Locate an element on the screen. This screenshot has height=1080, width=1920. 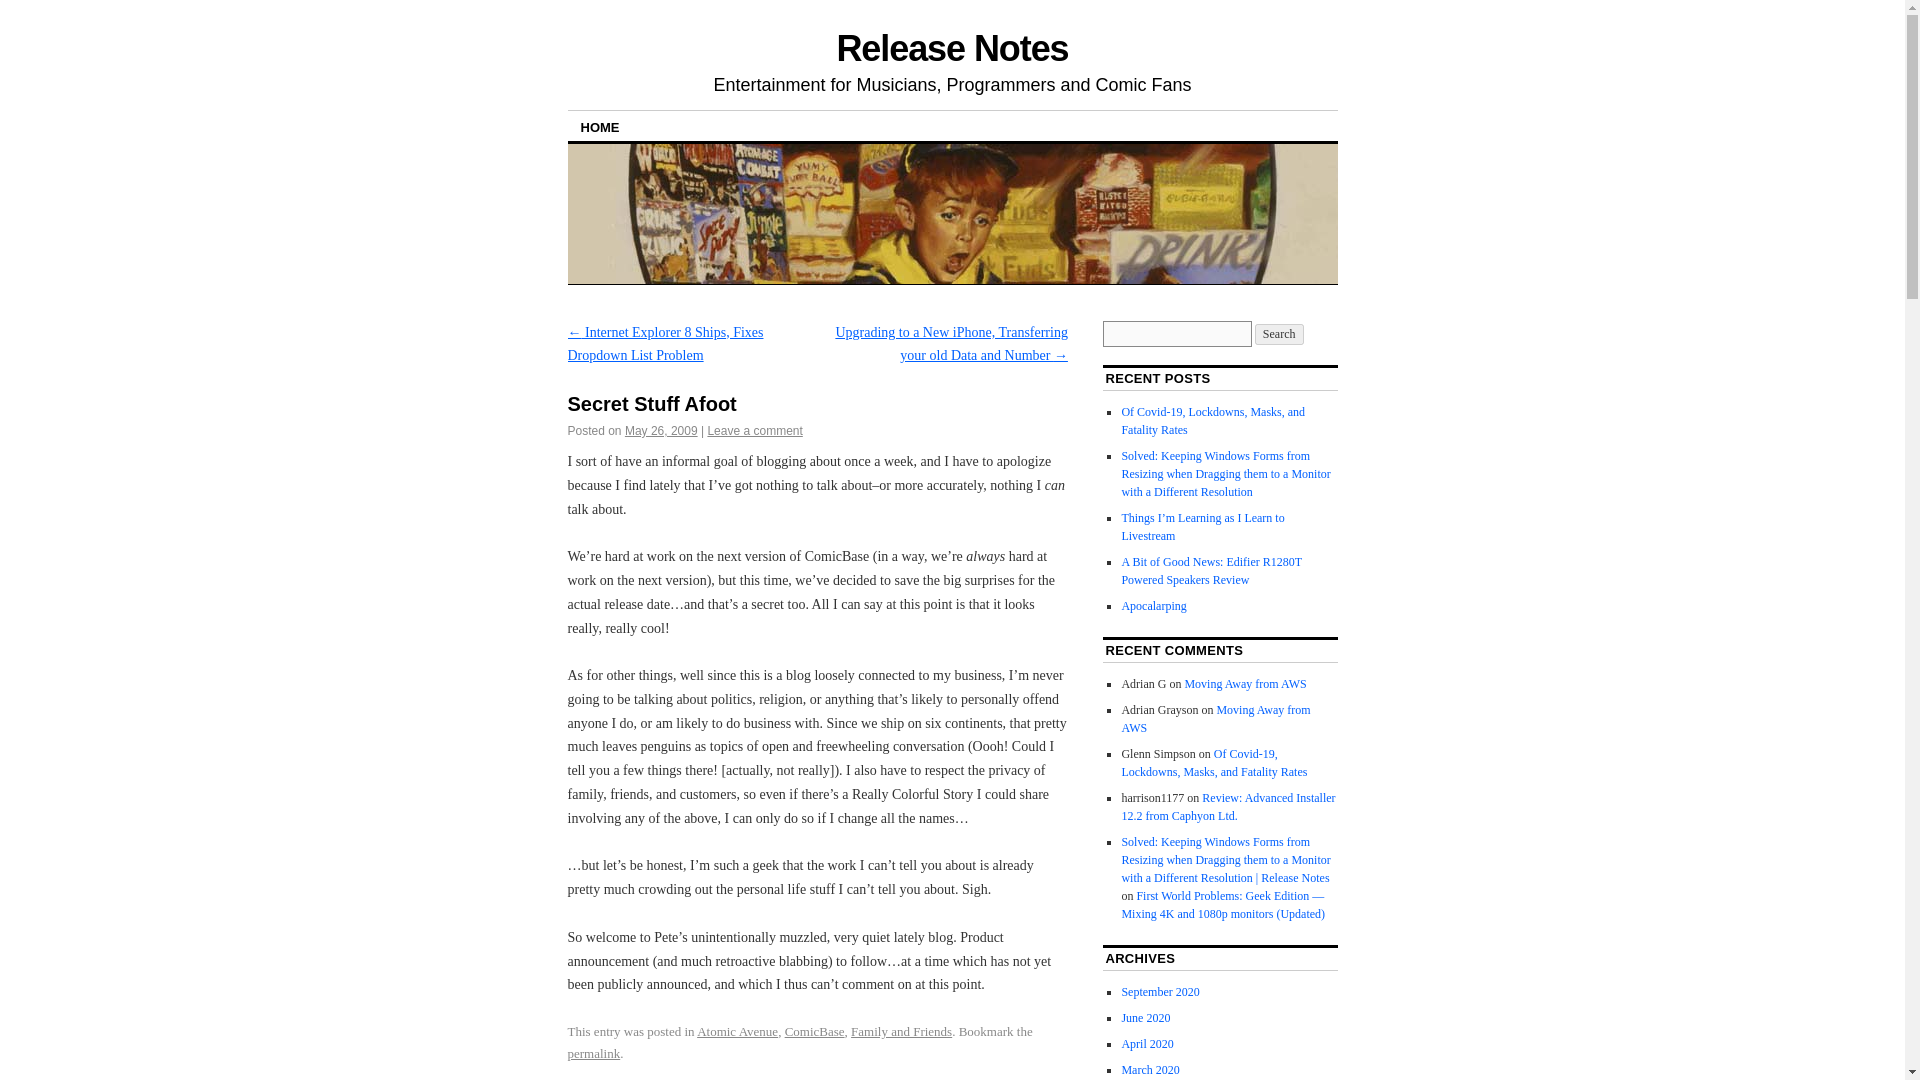
June 2020 is located at coordinates (1145, 1017).